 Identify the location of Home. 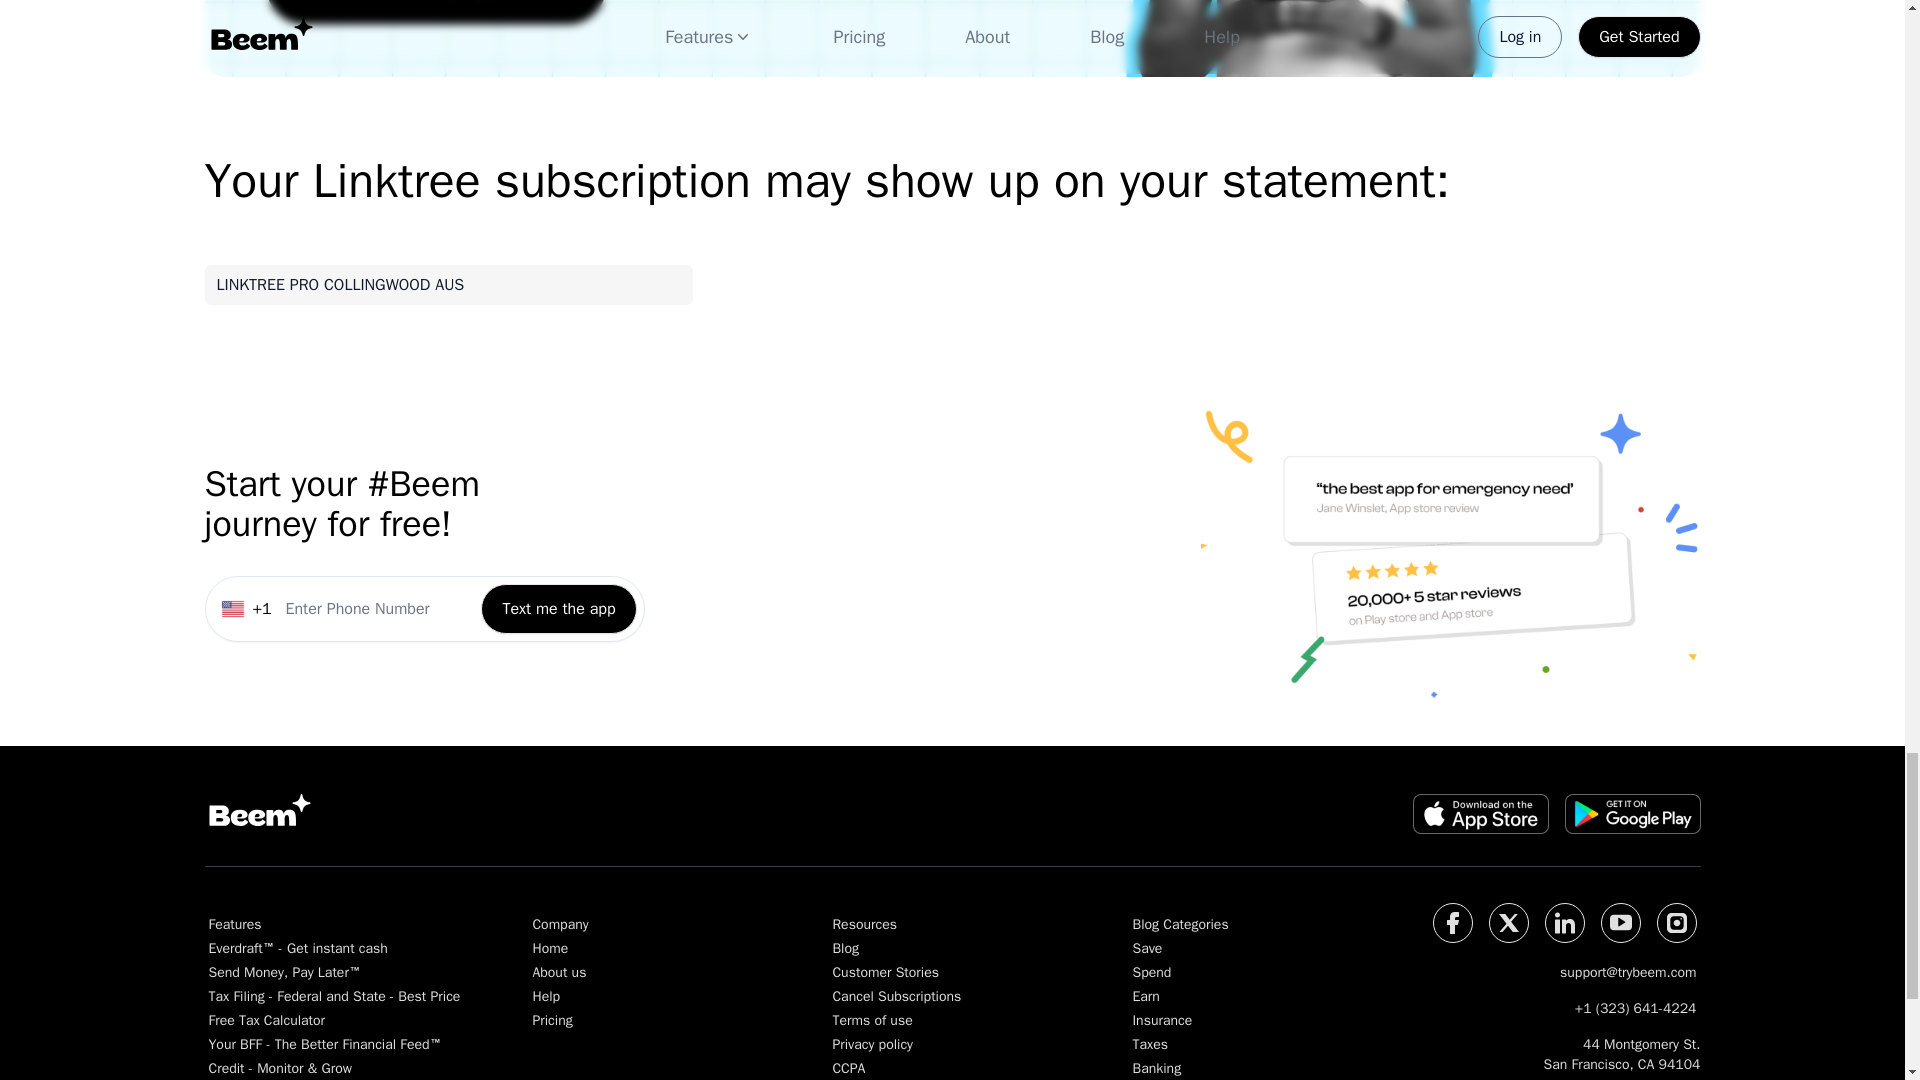
(646, 948).